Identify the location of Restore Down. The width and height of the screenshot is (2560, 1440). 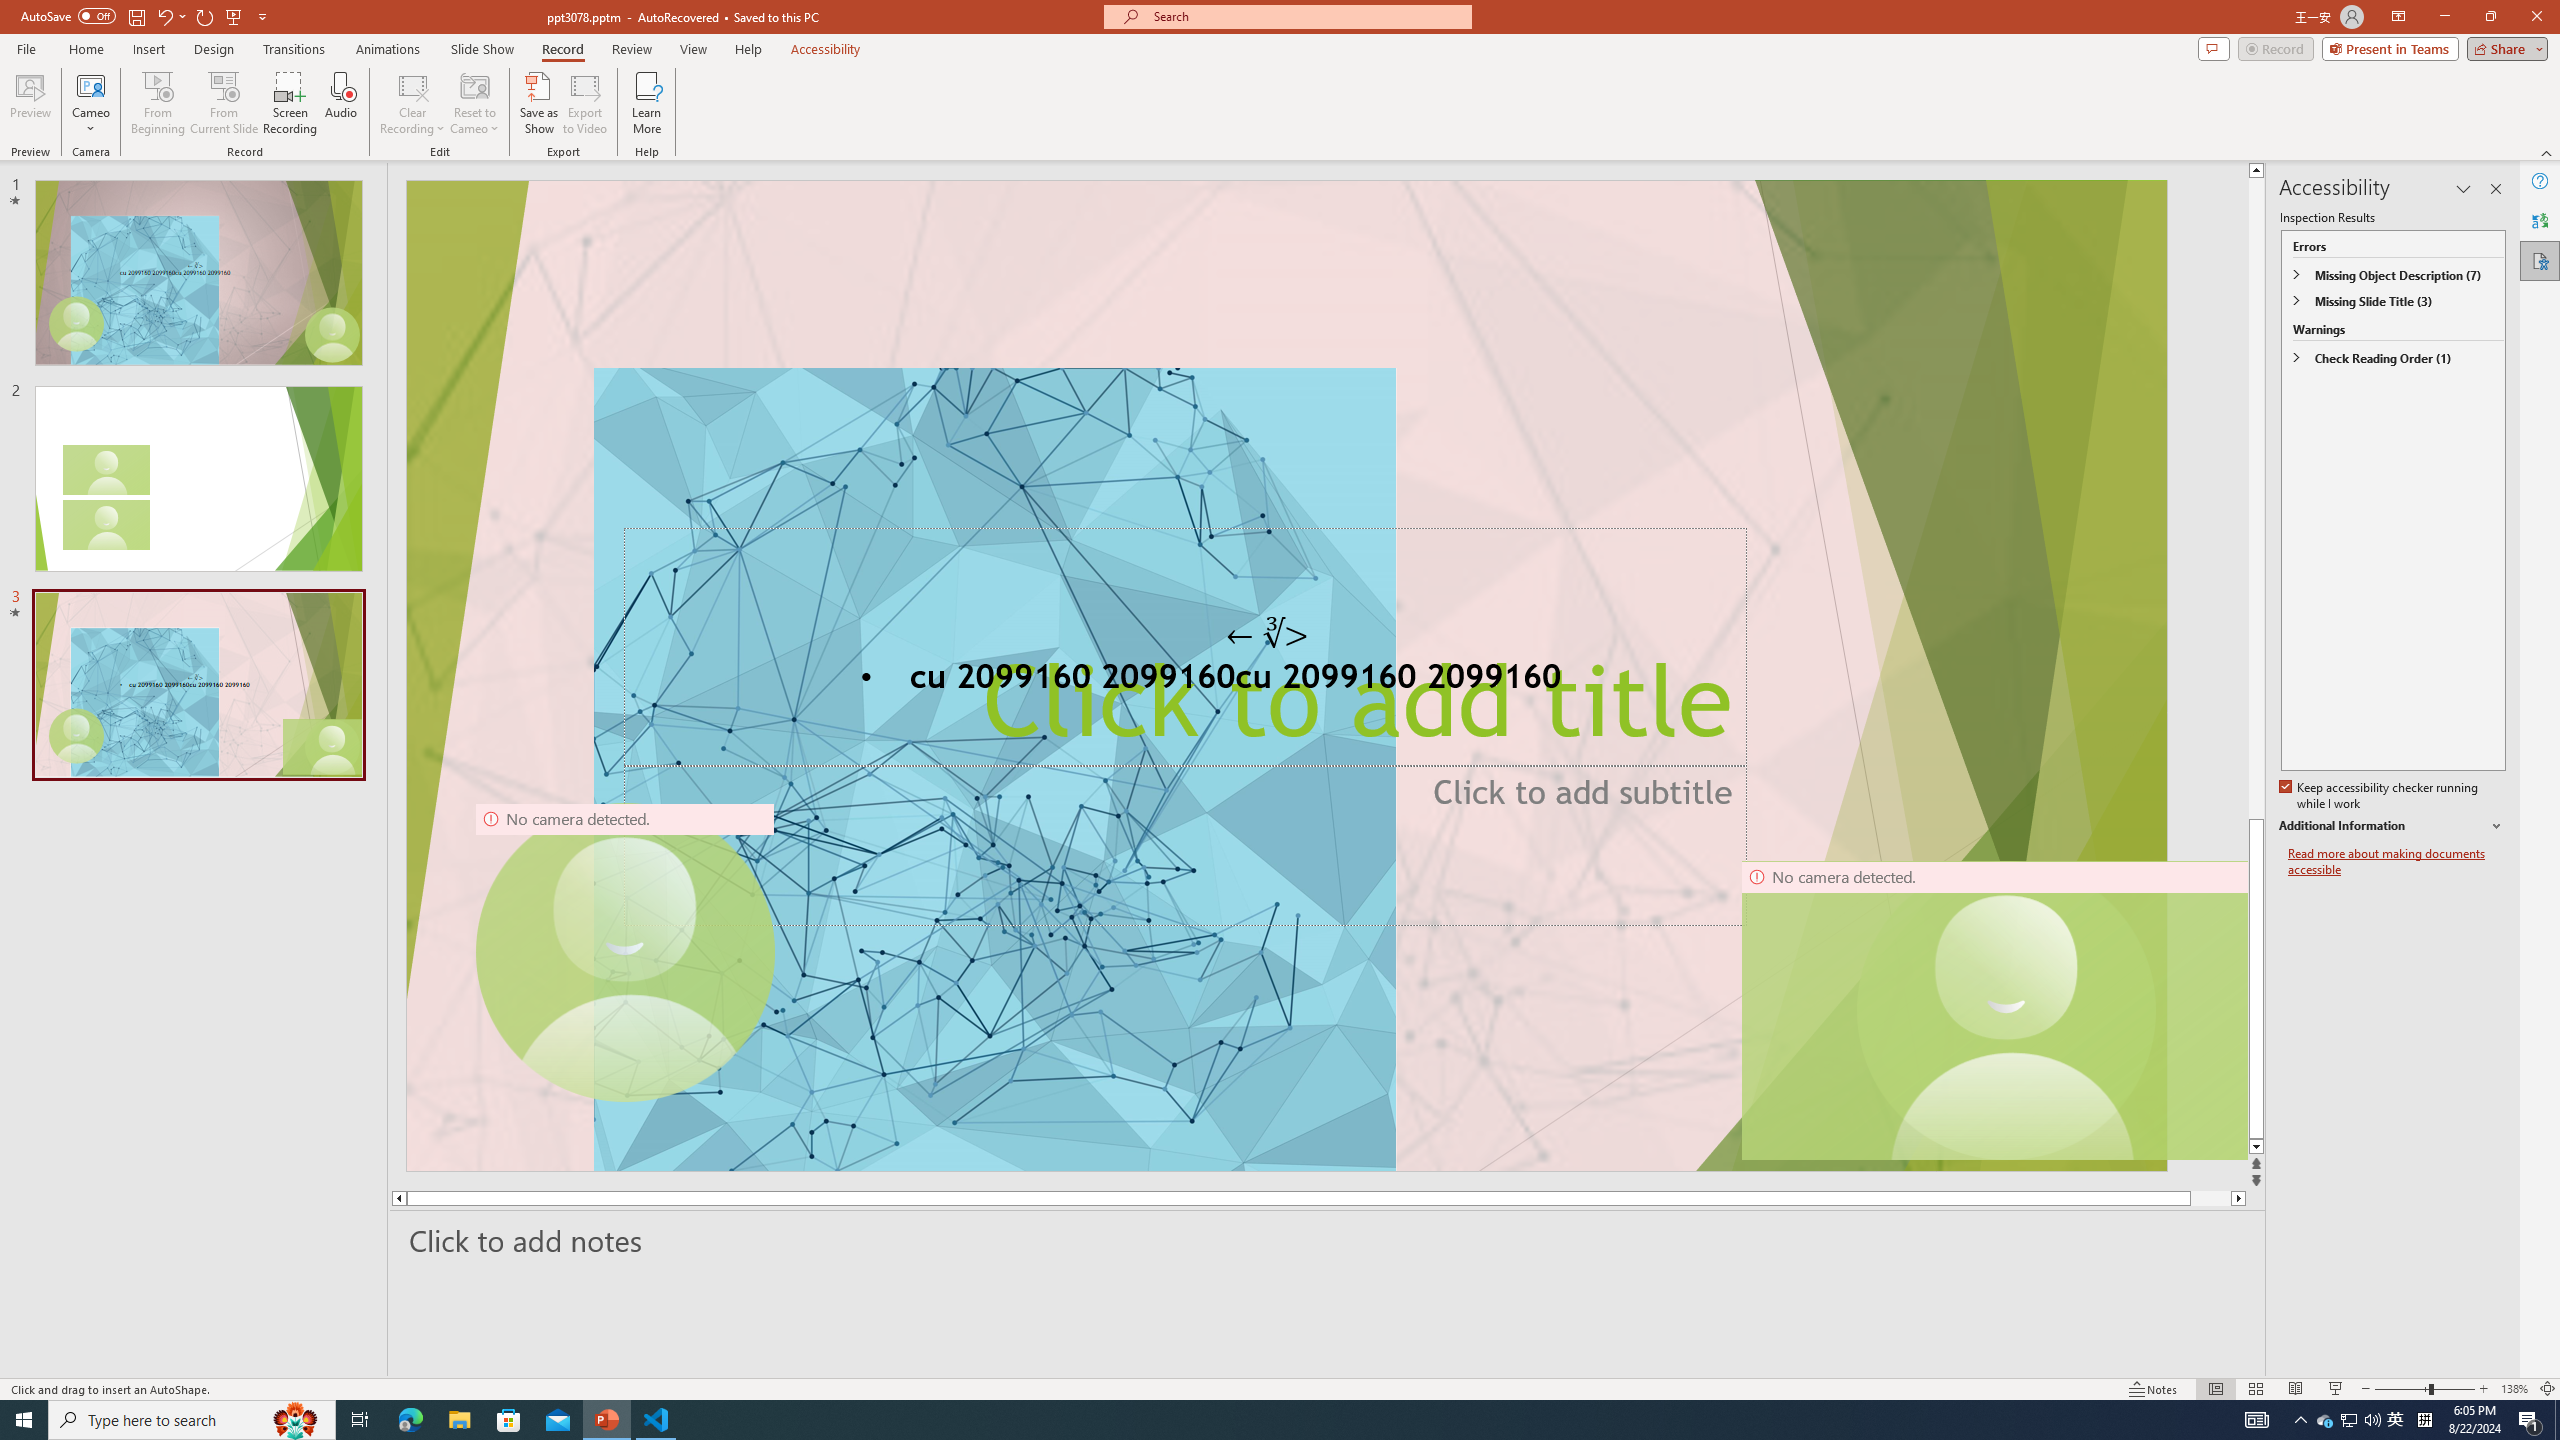
(2490, 17).